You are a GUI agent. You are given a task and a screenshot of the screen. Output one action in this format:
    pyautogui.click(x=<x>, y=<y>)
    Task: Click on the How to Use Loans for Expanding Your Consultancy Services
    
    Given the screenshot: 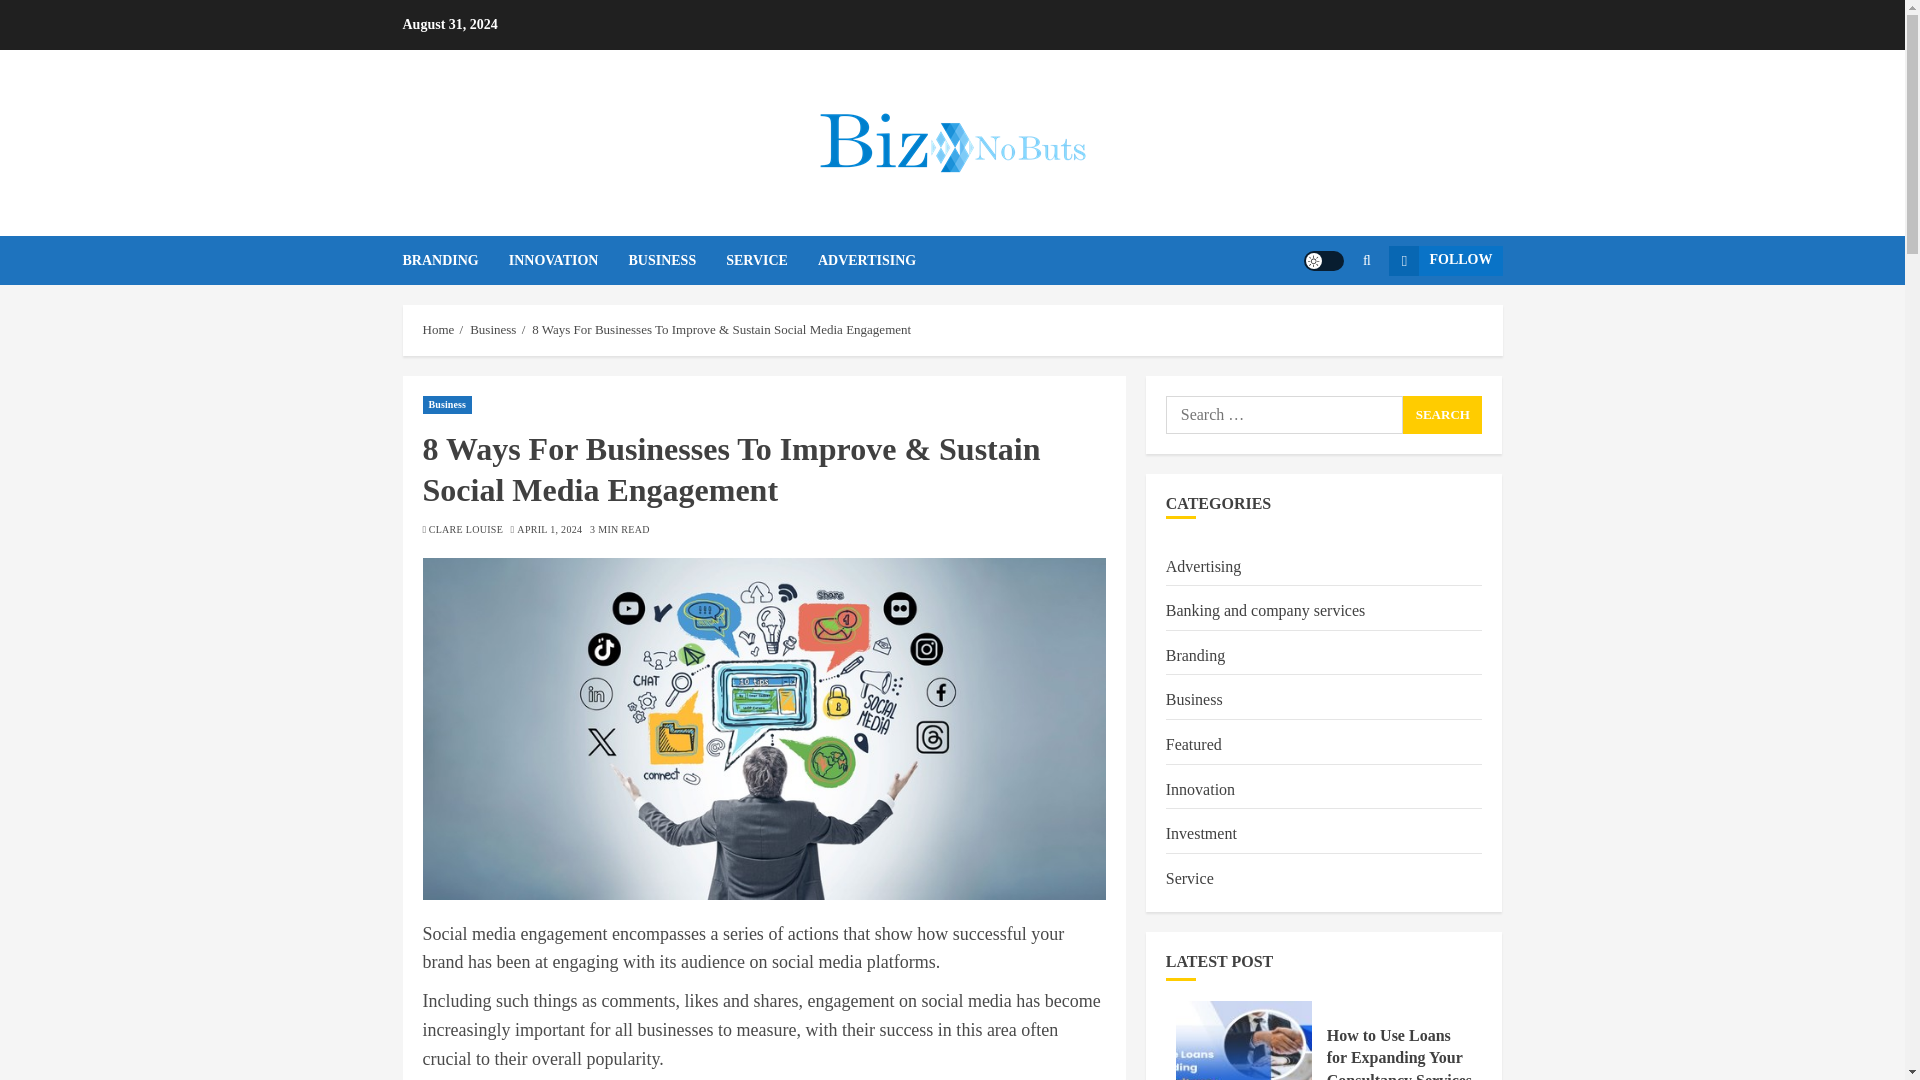 What is the action you would take?
    pyautogui.click(x=1399, y=1054)
    